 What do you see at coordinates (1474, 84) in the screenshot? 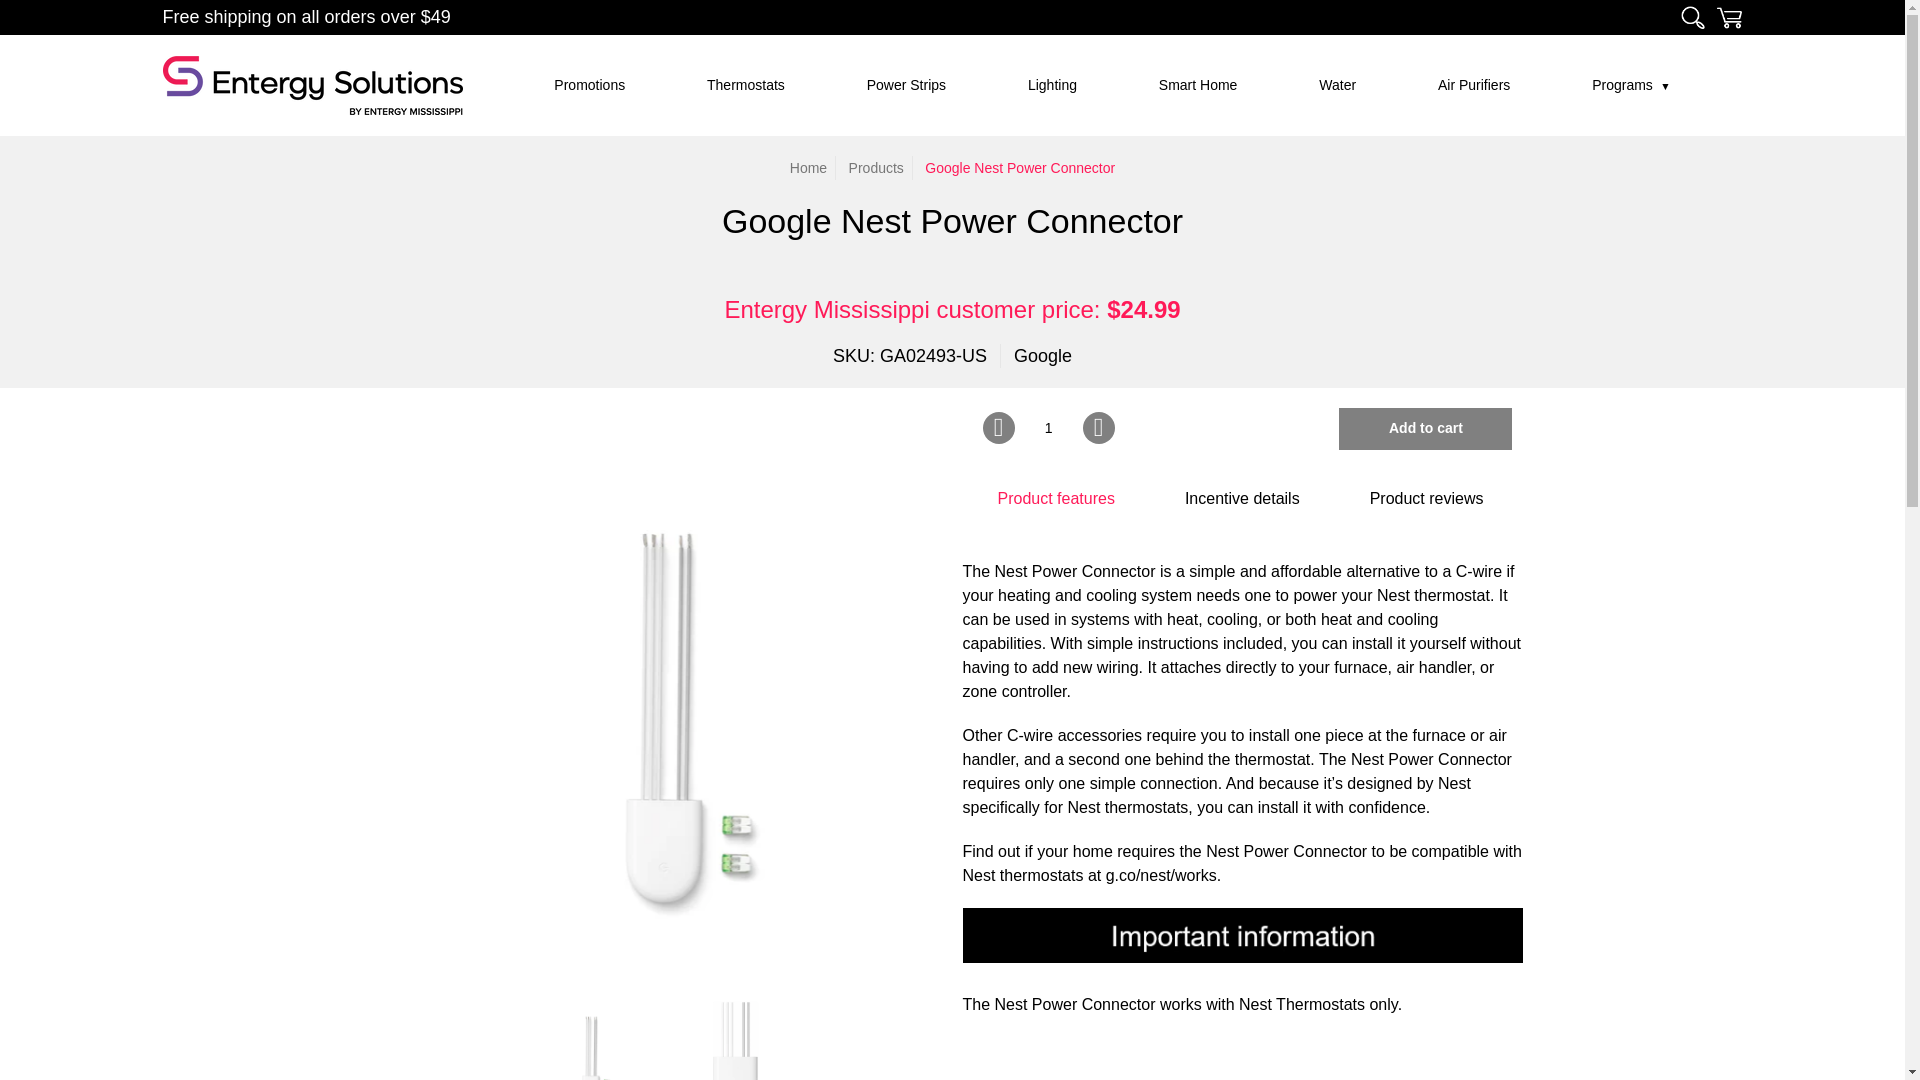
I see `Air Purifiers` at bounding box center [1474, 84].